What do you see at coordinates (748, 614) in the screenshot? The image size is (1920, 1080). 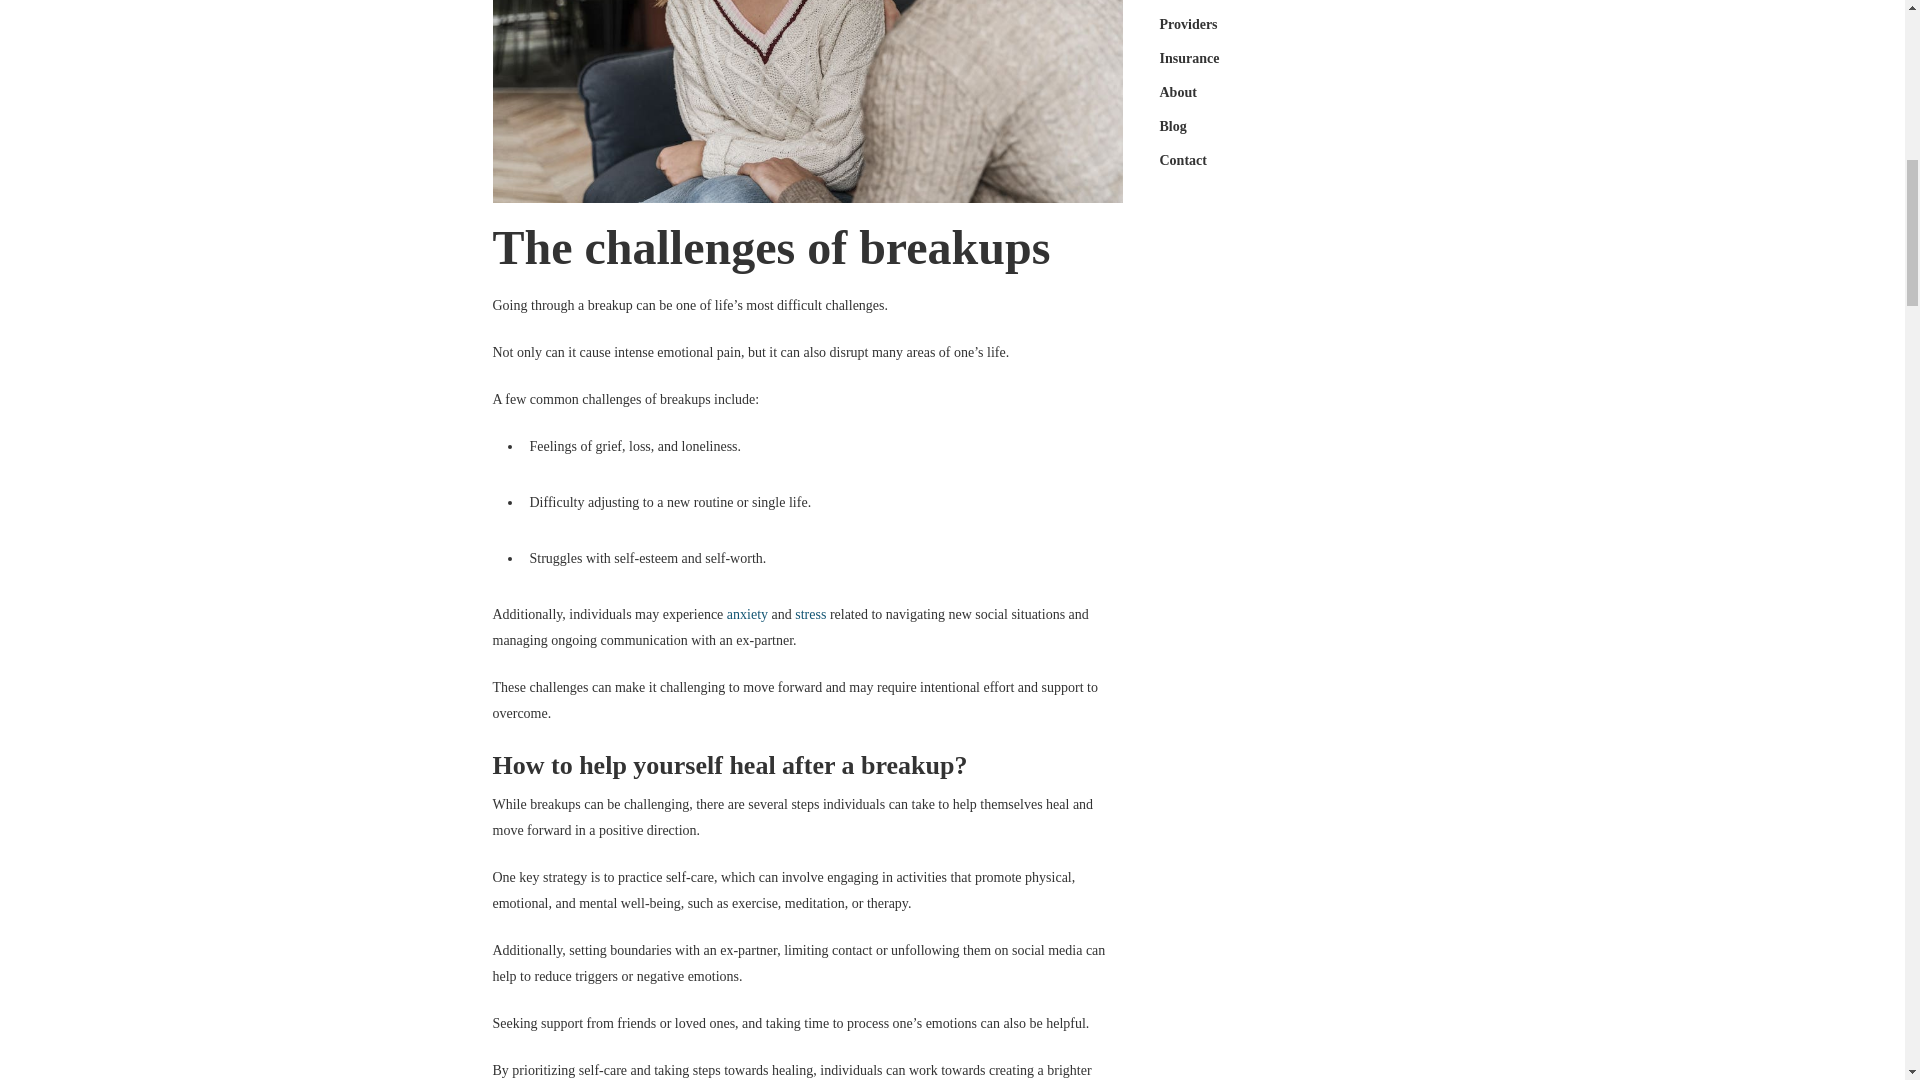 I see `anxiety` at bounding box center [748, 614].